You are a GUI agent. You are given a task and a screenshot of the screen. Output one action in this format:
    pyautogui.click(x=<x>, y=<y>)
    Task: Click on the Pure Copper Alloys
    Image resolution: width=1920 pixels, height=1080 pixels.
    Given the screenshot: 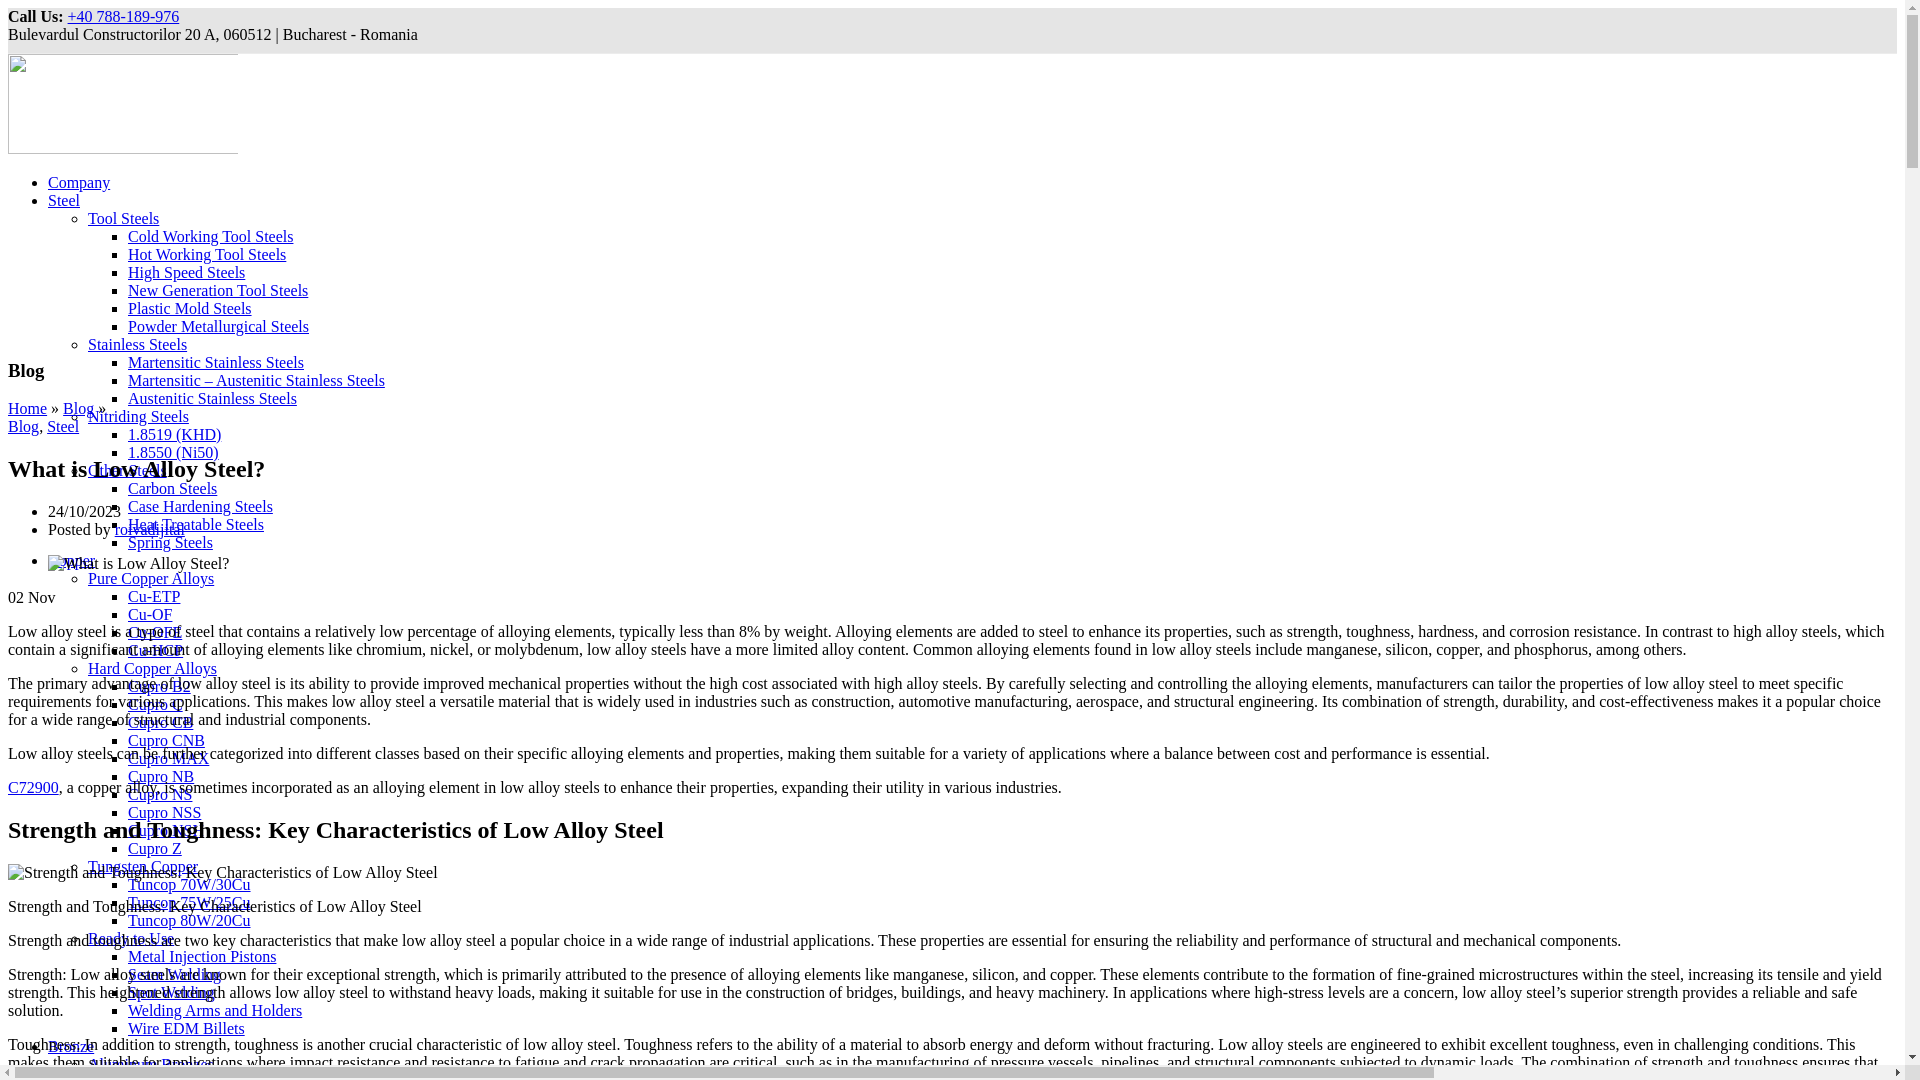 What is the action you would take?
    pyautogui.click(x=150, y=578)
    